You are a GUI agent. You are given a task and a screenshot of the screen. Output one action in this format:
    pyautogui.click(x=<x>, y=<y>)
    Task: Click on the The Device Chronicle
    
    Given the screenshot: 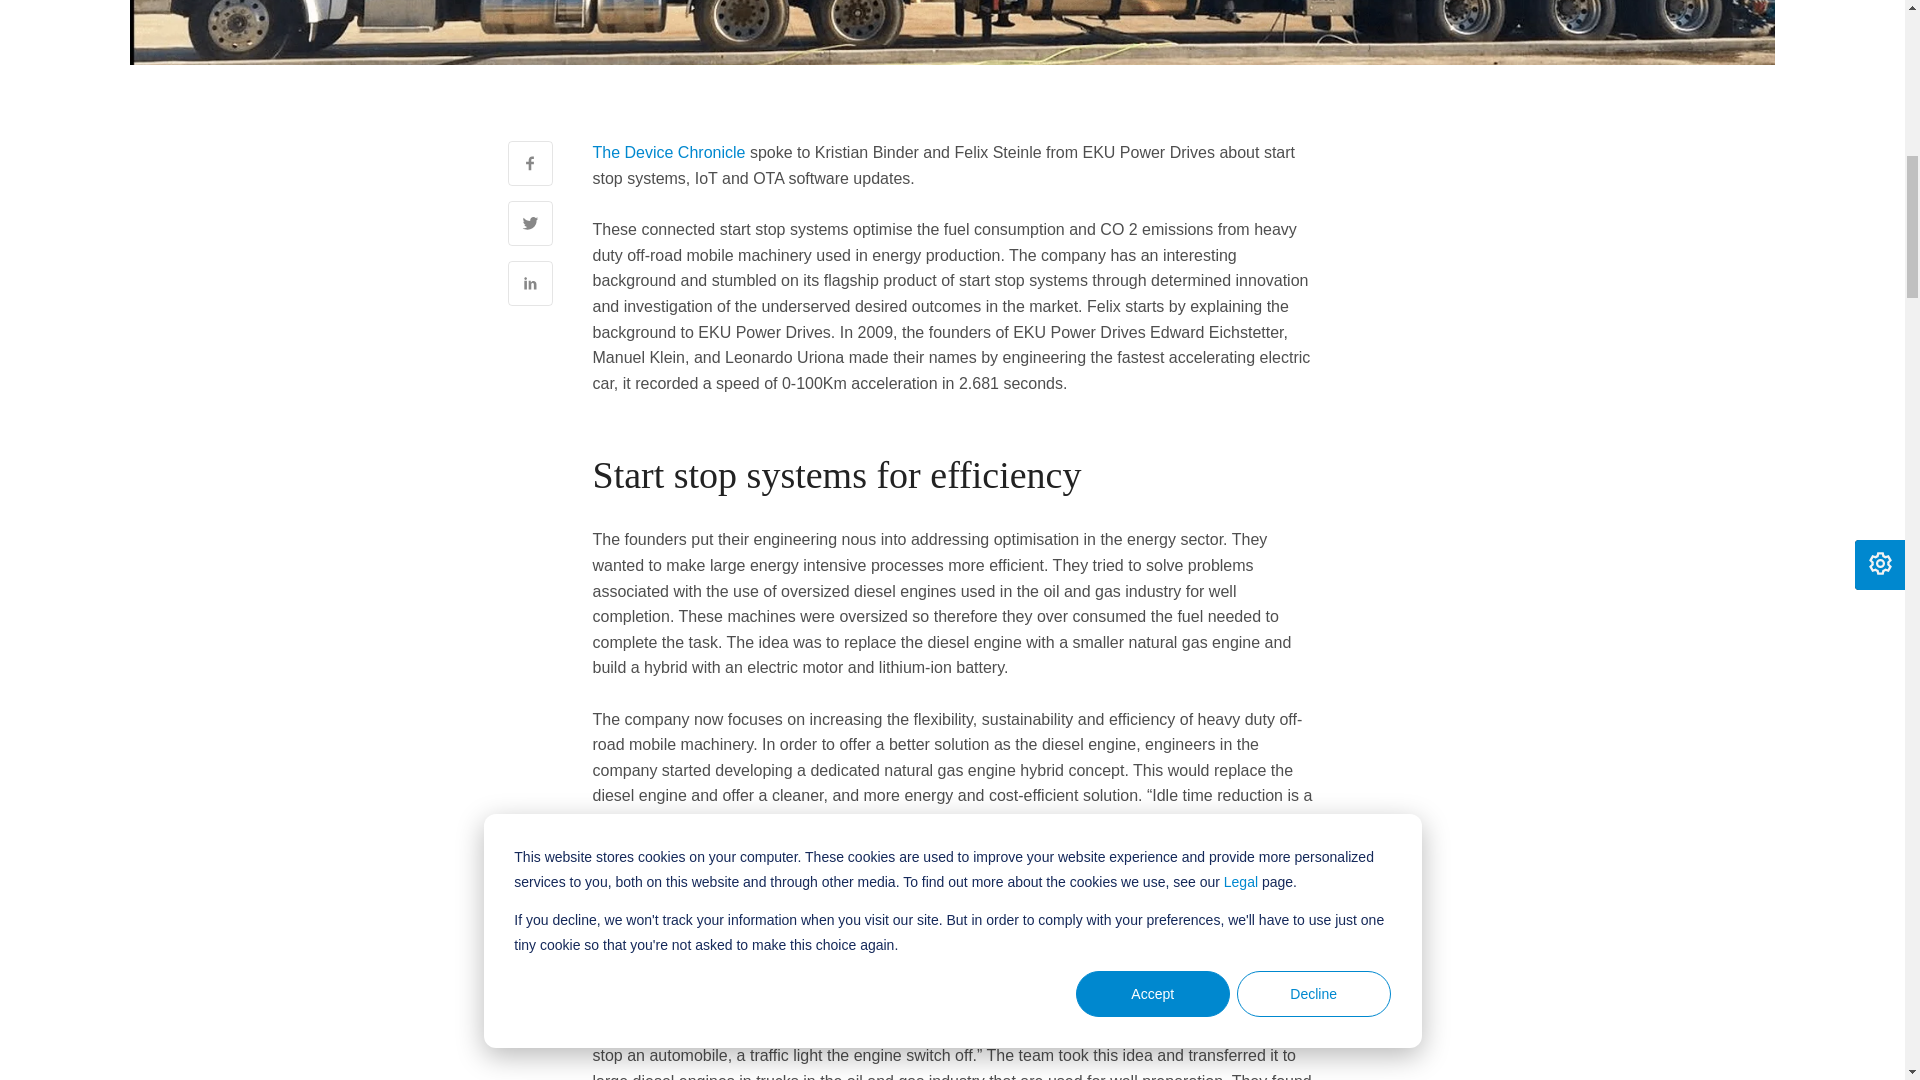 What is the action you would take?
    pyautogui.click(x=668, y=152)
    